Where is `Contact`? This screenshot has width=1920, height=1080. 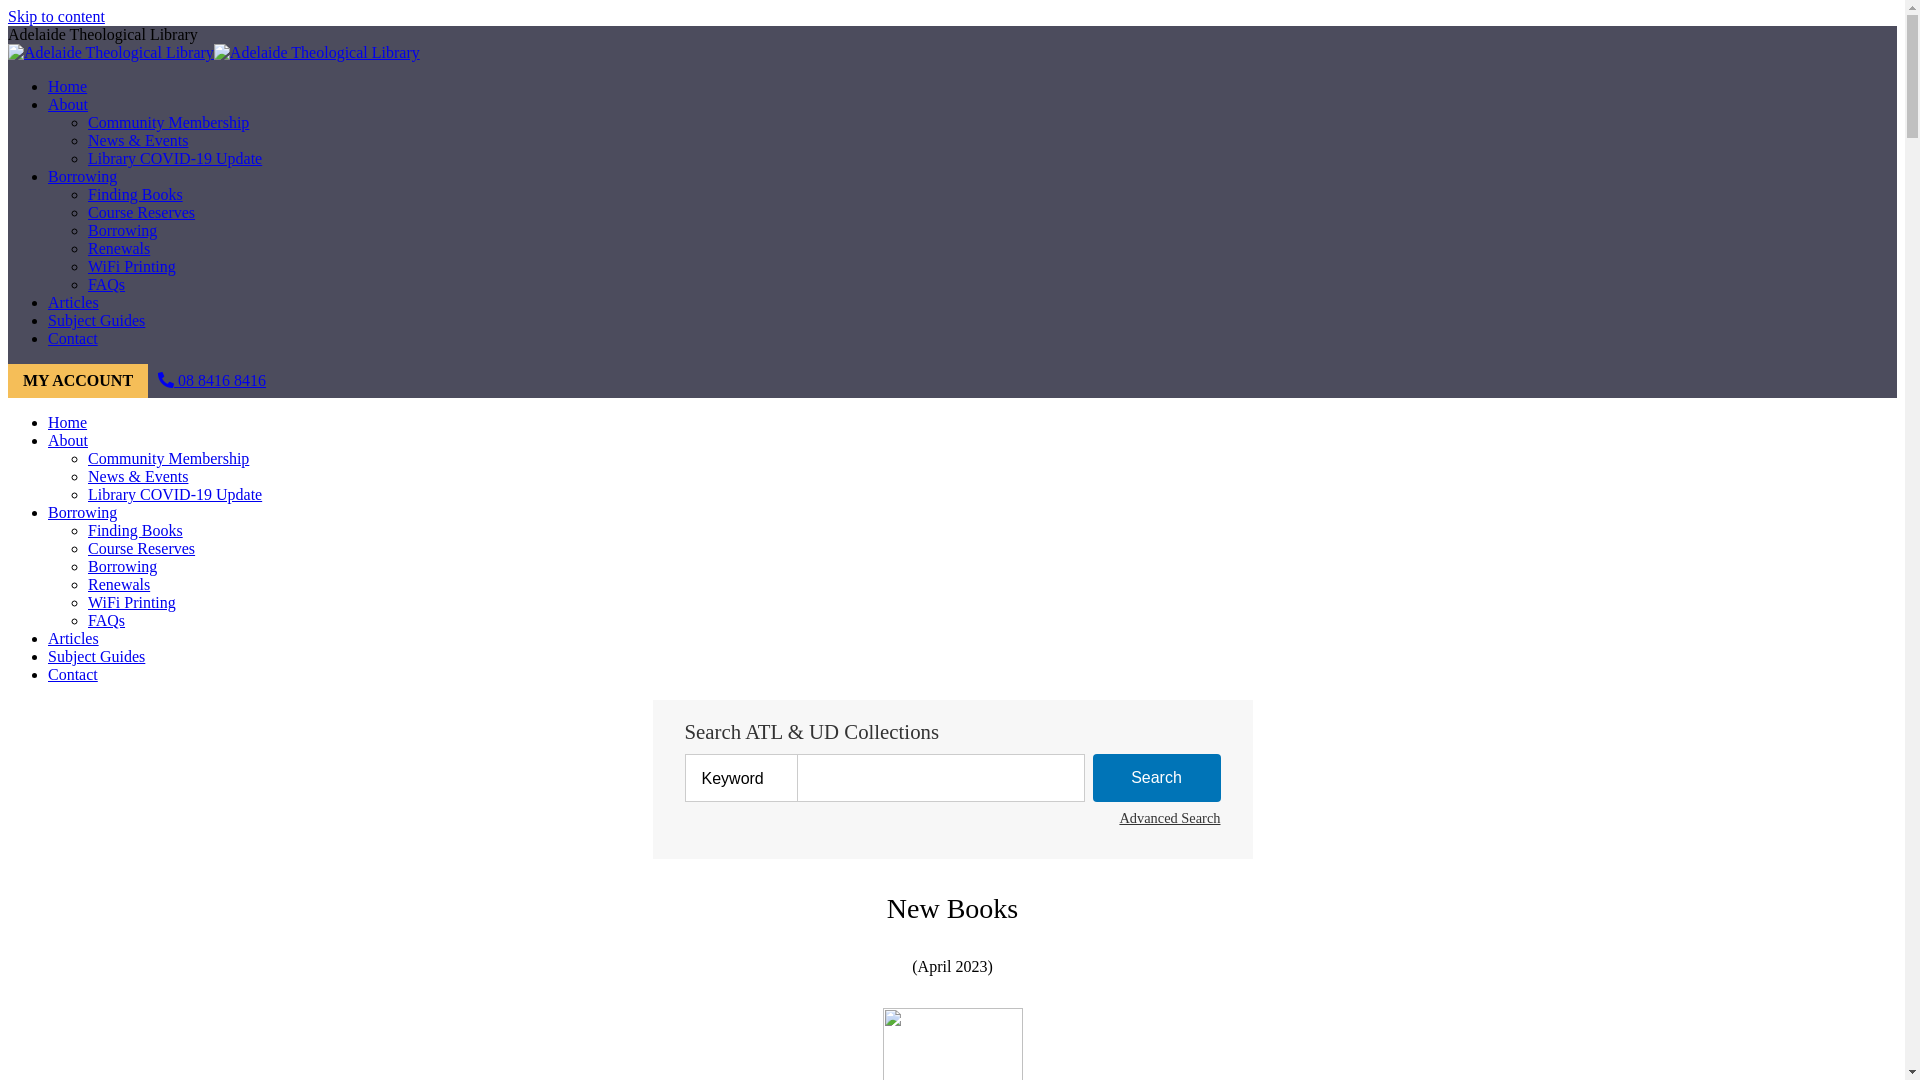 Contact is located at coordinates (73, 338).